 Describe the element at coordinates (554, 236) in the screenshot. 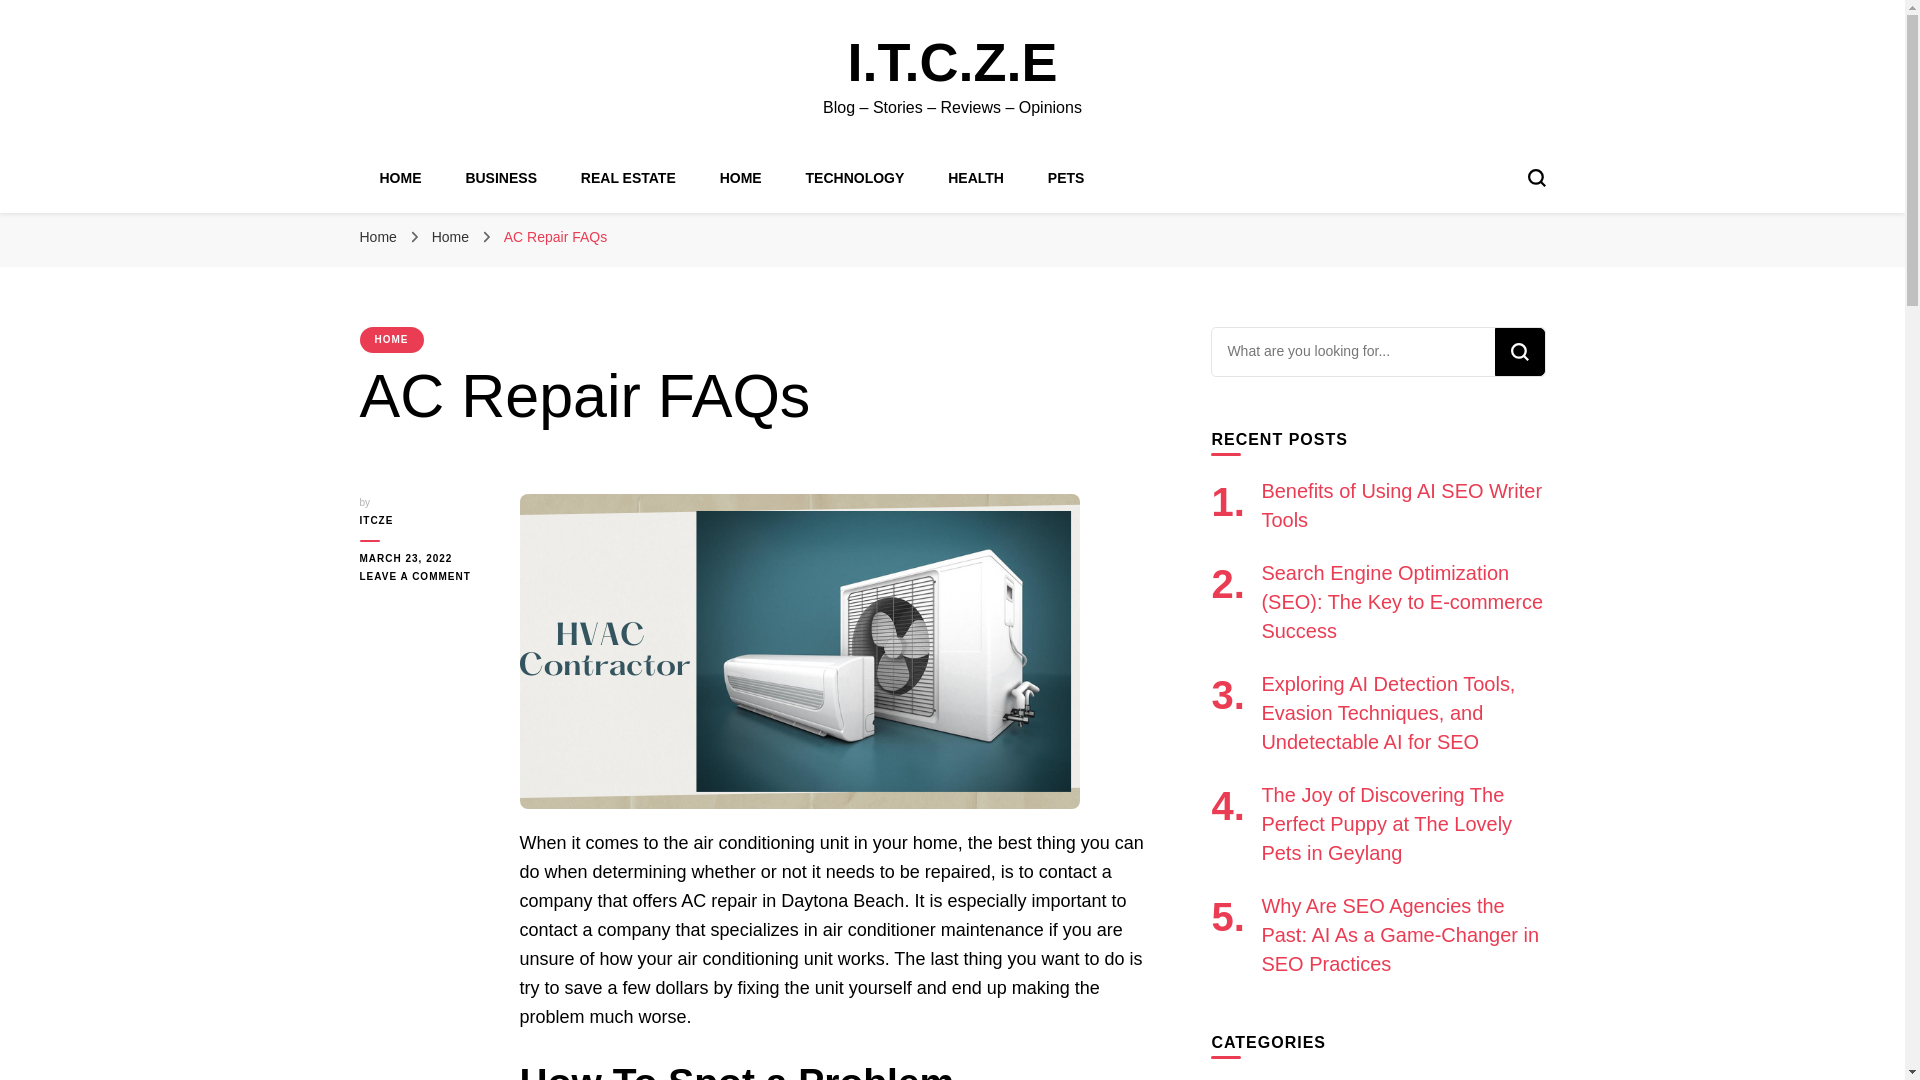

I see `AC Repair FAQs` at that location.